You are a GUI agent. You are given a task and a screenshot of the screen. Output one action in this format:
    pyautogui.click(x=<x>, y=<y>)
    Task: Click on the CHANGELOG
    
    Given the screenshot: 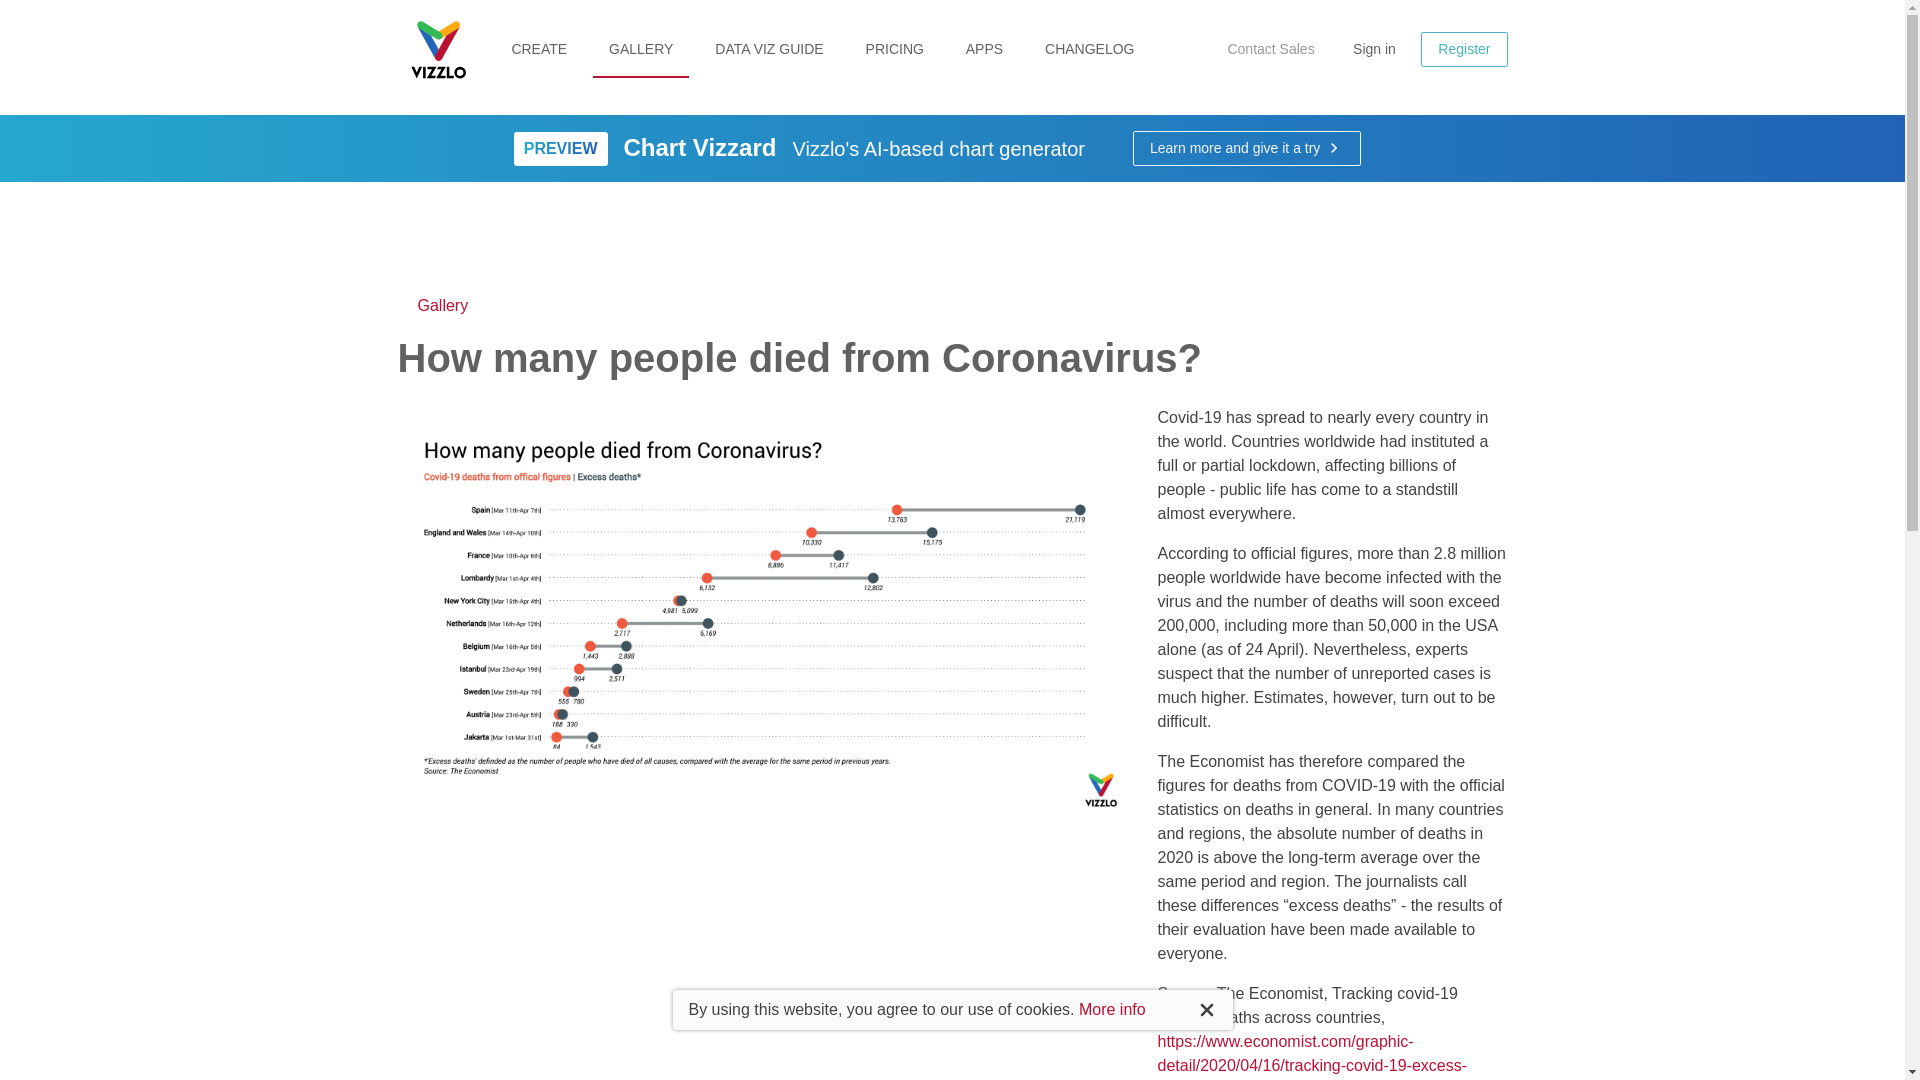 What is the action you would take?
    pyautogui.click(x=1090, y=50)
    